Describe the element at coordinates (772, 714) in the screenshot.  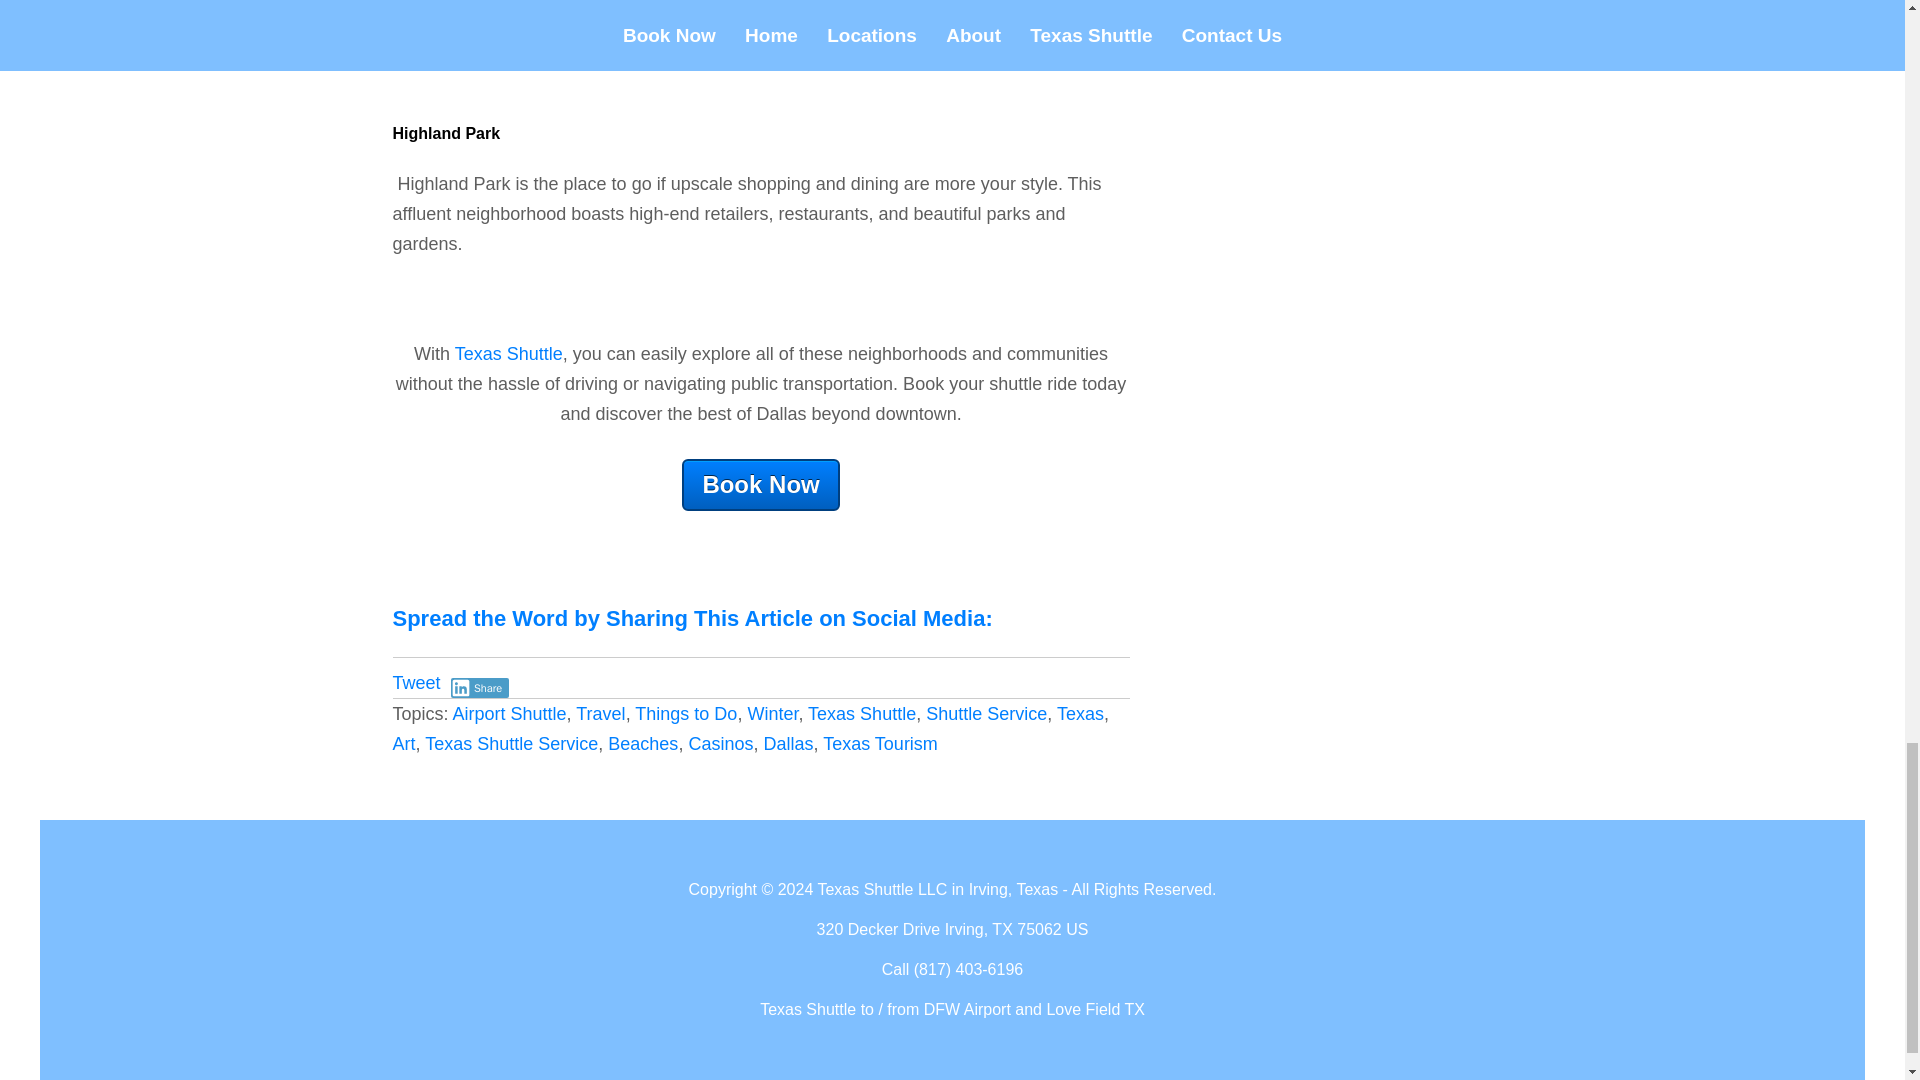
I see `Topic Name` at that location.